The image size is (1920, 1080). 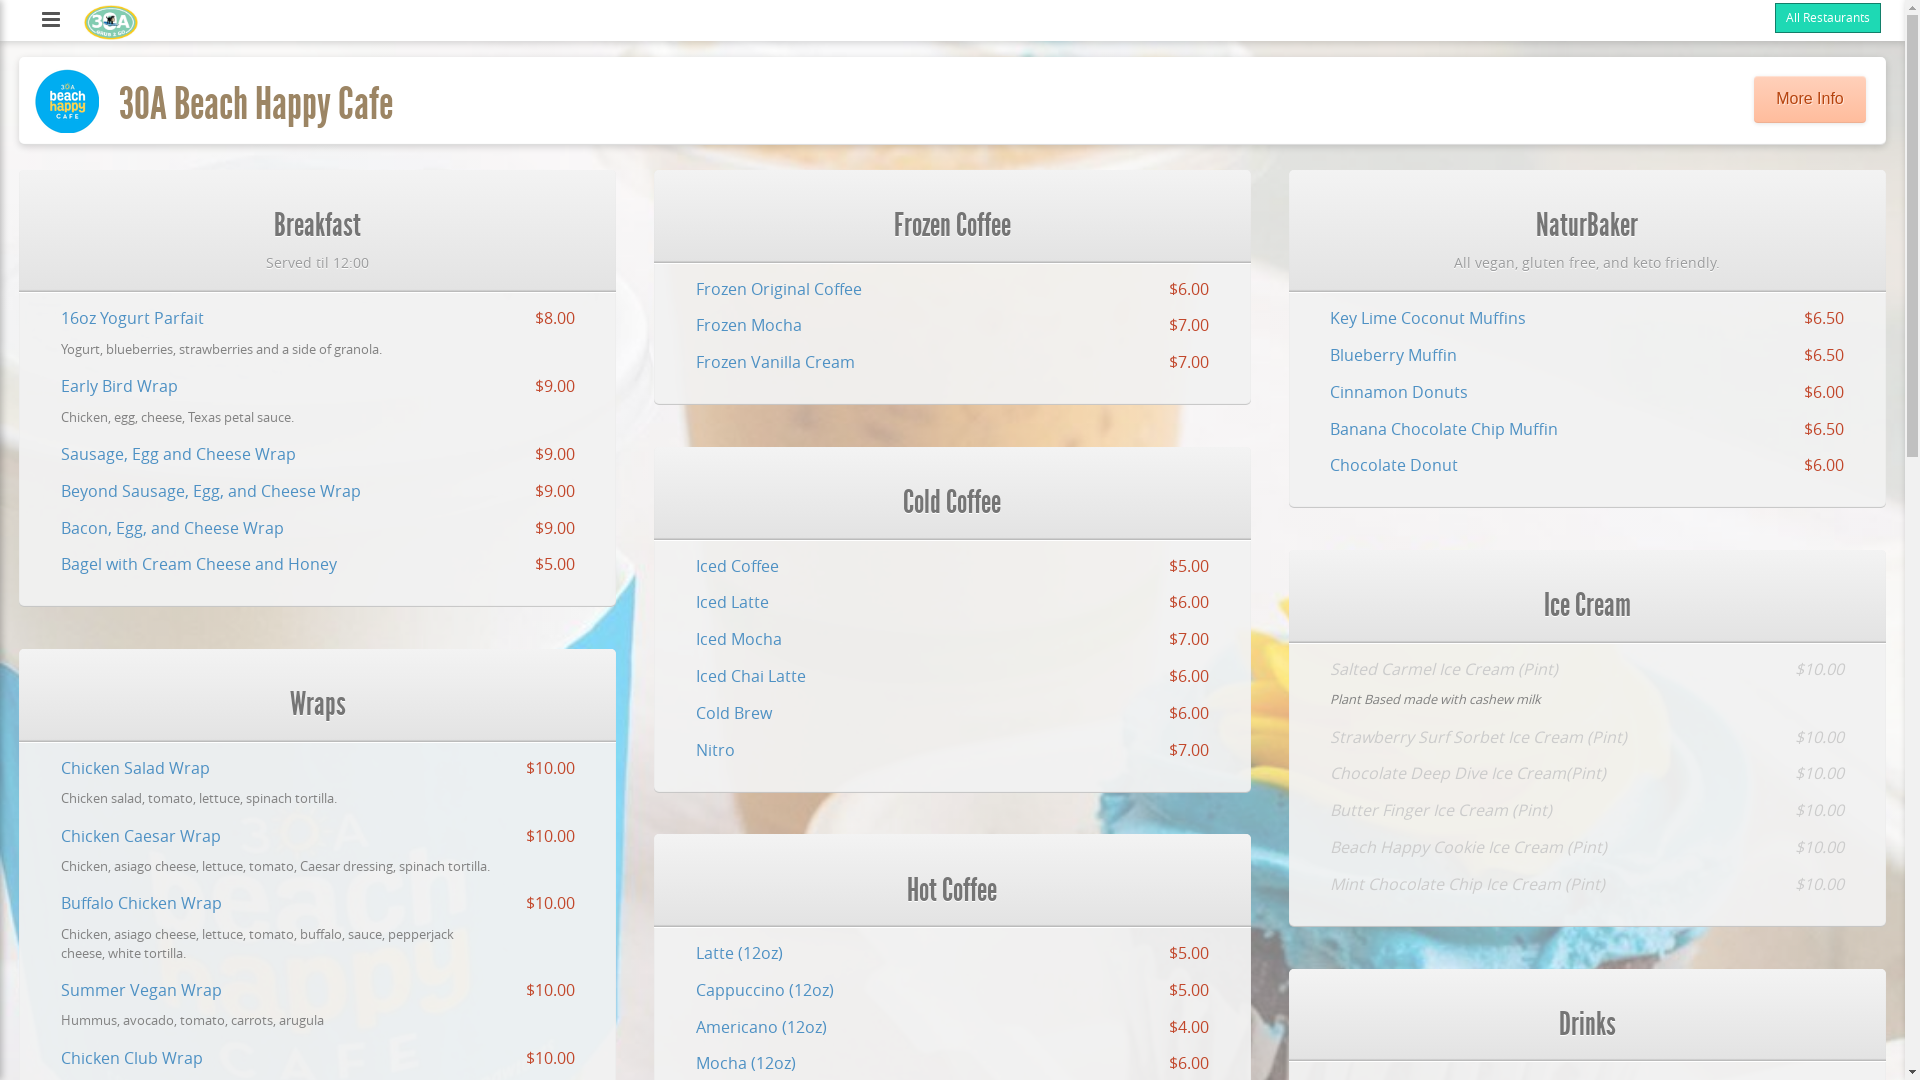 What do you see at coordinates (1588, 472) in the screenshot?
I see `Chocolate Donut
$6.00` at bounding box center [1588, 472].